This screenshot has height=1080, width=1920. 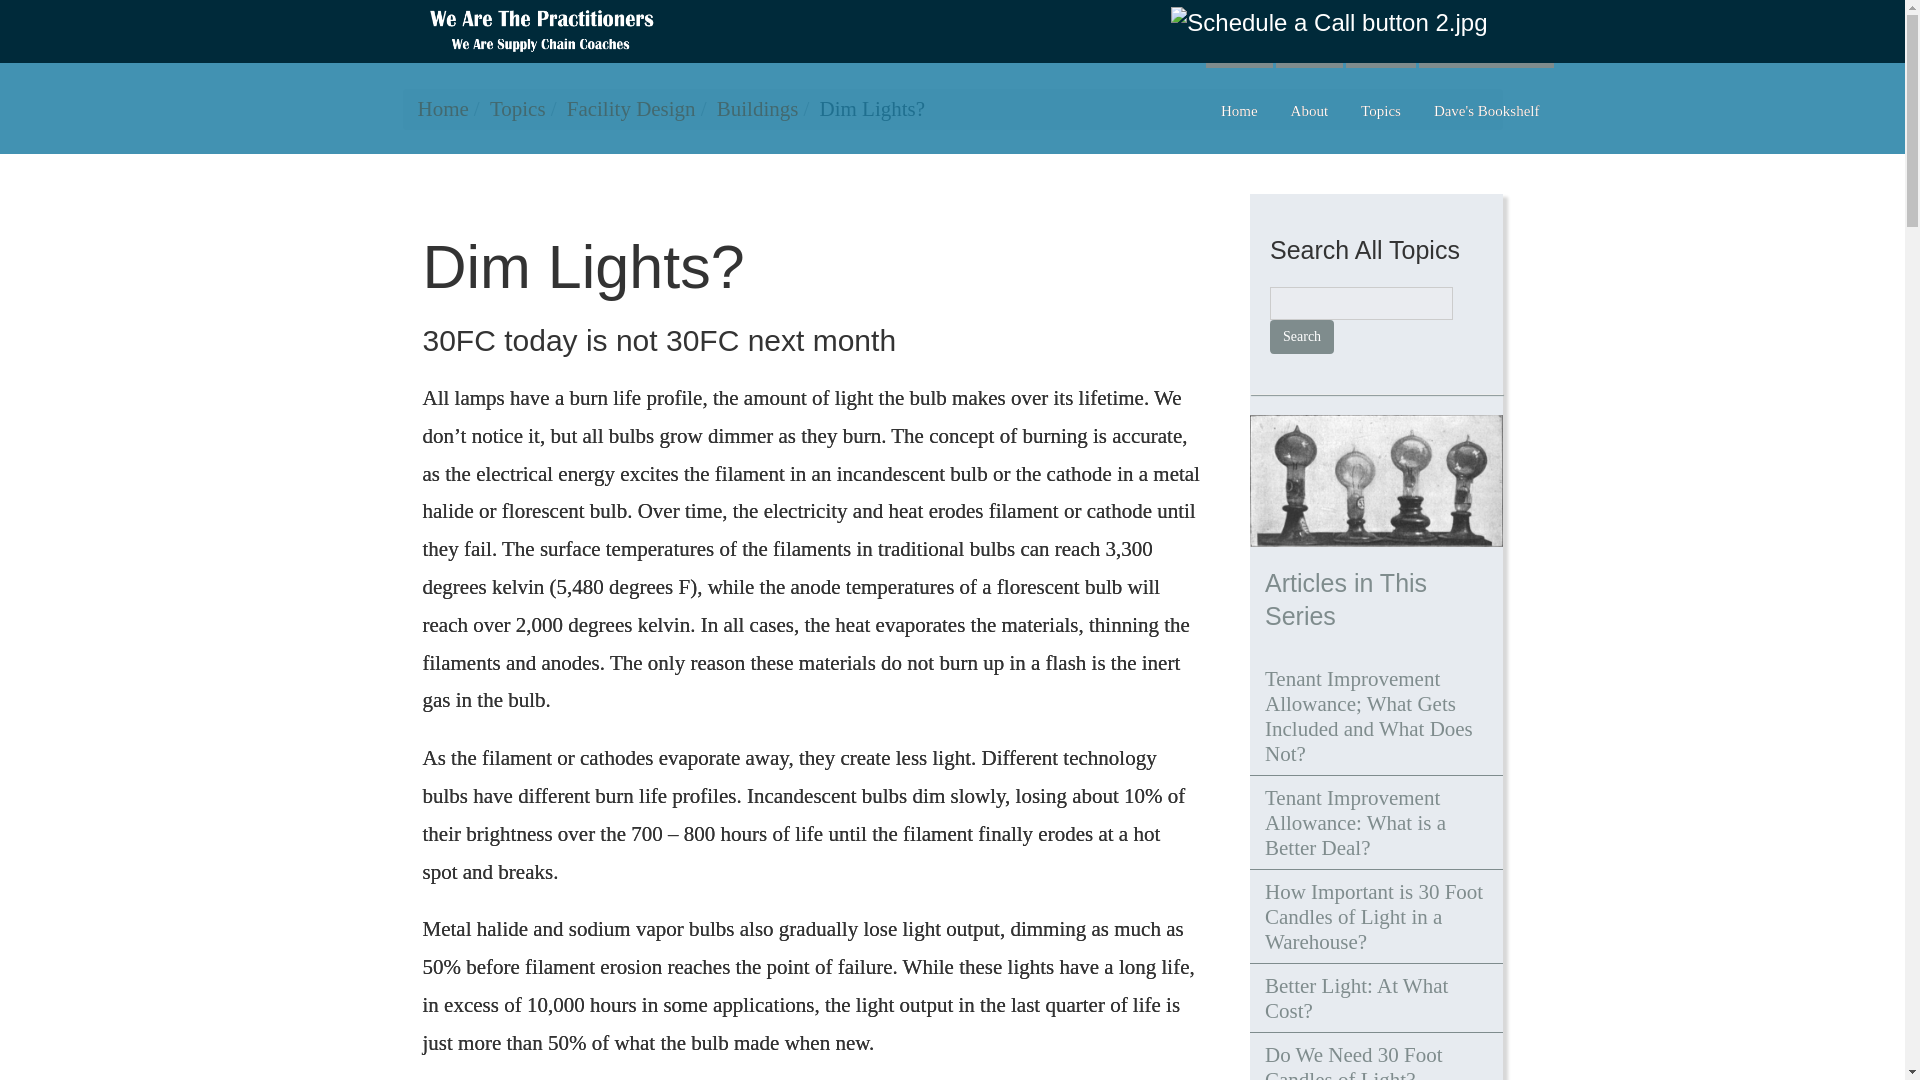 I want to click on How Important is 30 Foot Candles of Light in a Warehouse?, so click(x=1376, y=916).